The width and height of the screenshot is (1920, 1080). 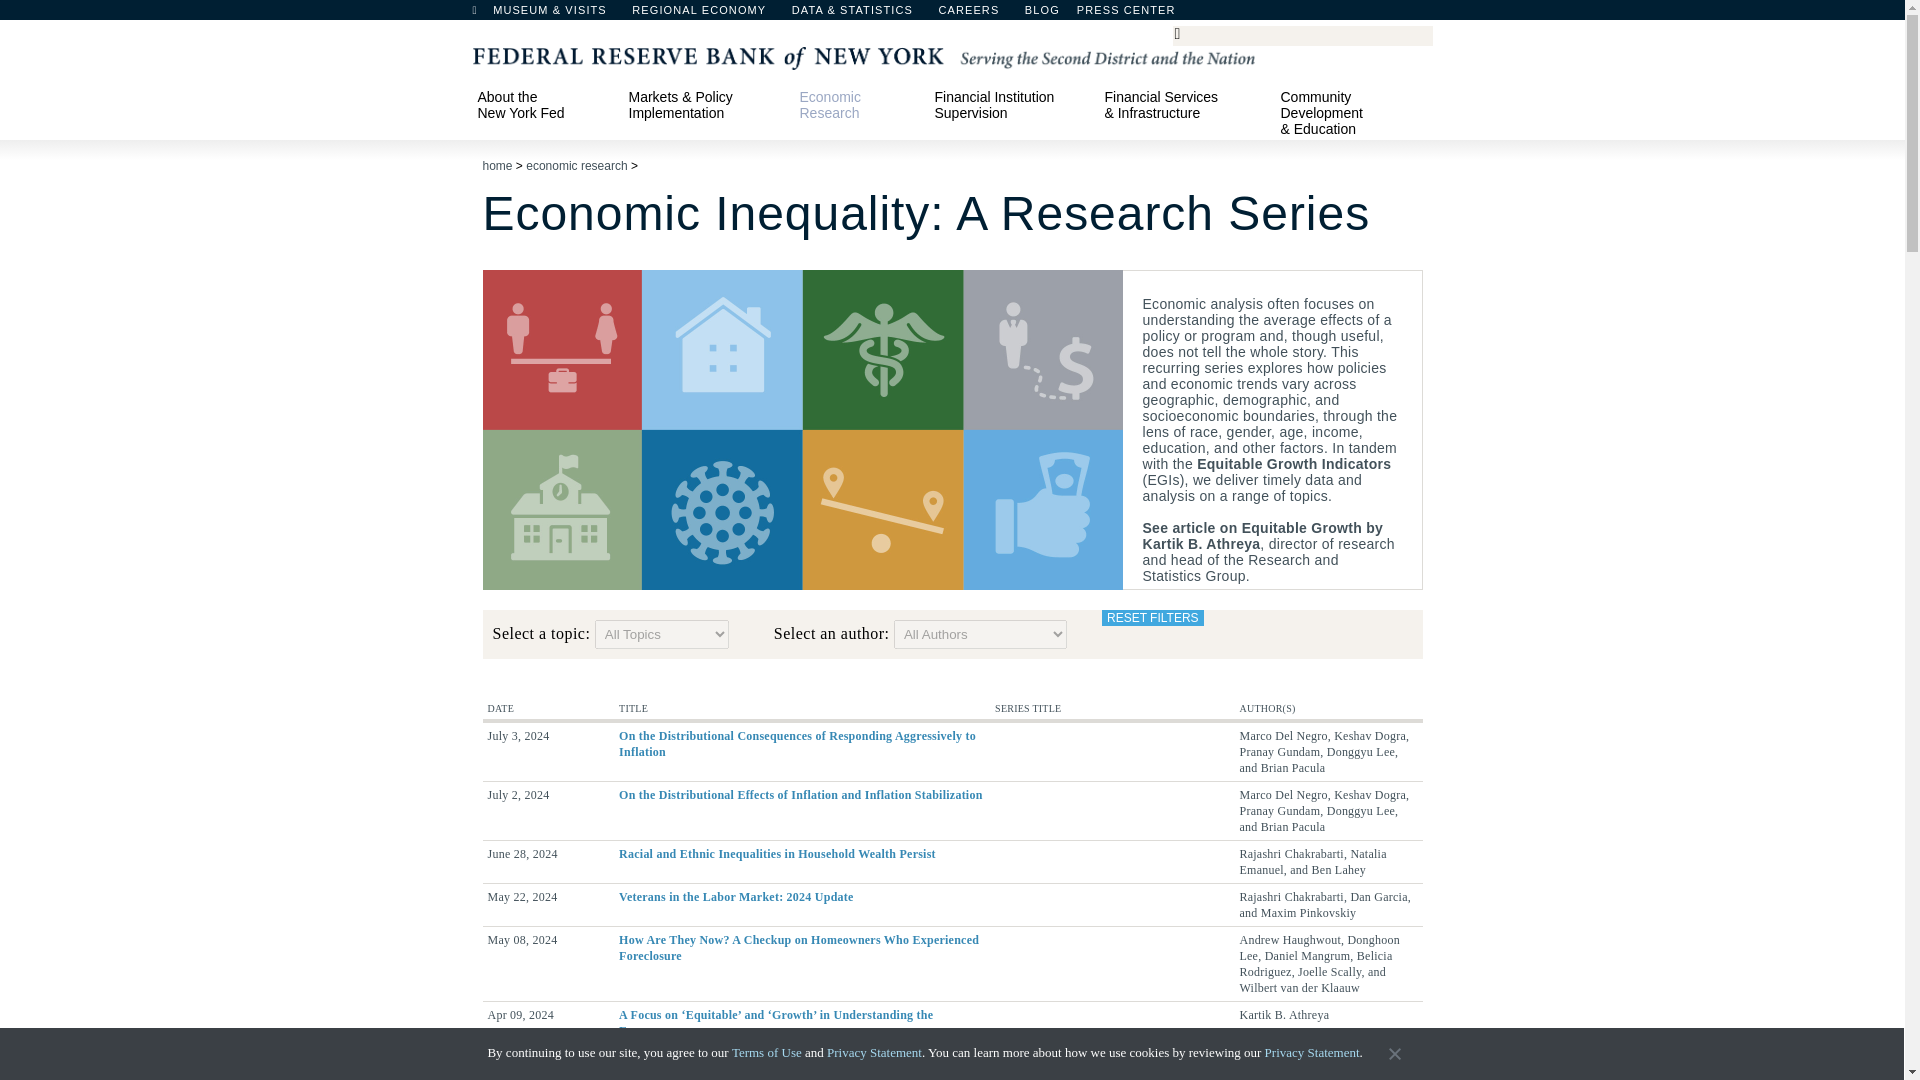 I want to click on Search Box, so click(x=1299, y=34).